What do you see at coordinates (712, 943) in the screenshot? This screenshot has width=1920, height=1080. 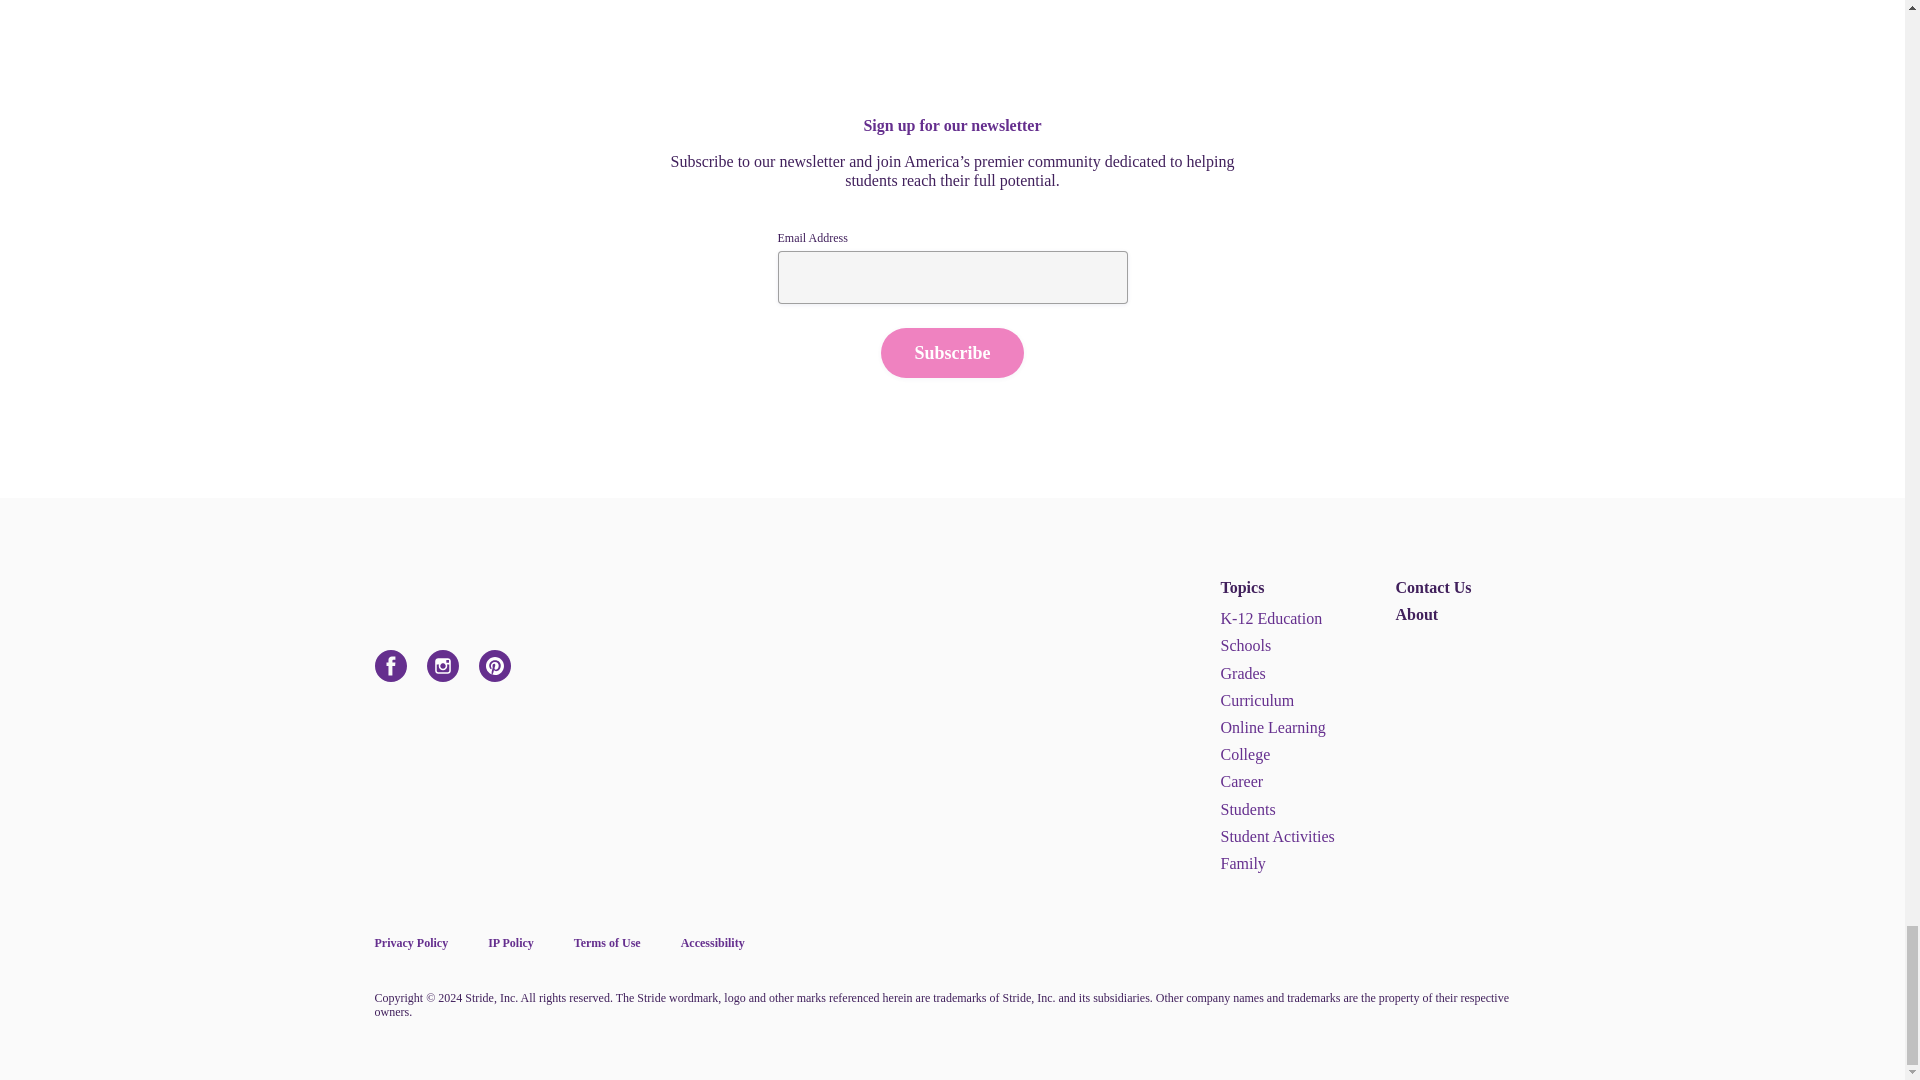 I see `Accessibility Policy` at bounding box center [712, 943].